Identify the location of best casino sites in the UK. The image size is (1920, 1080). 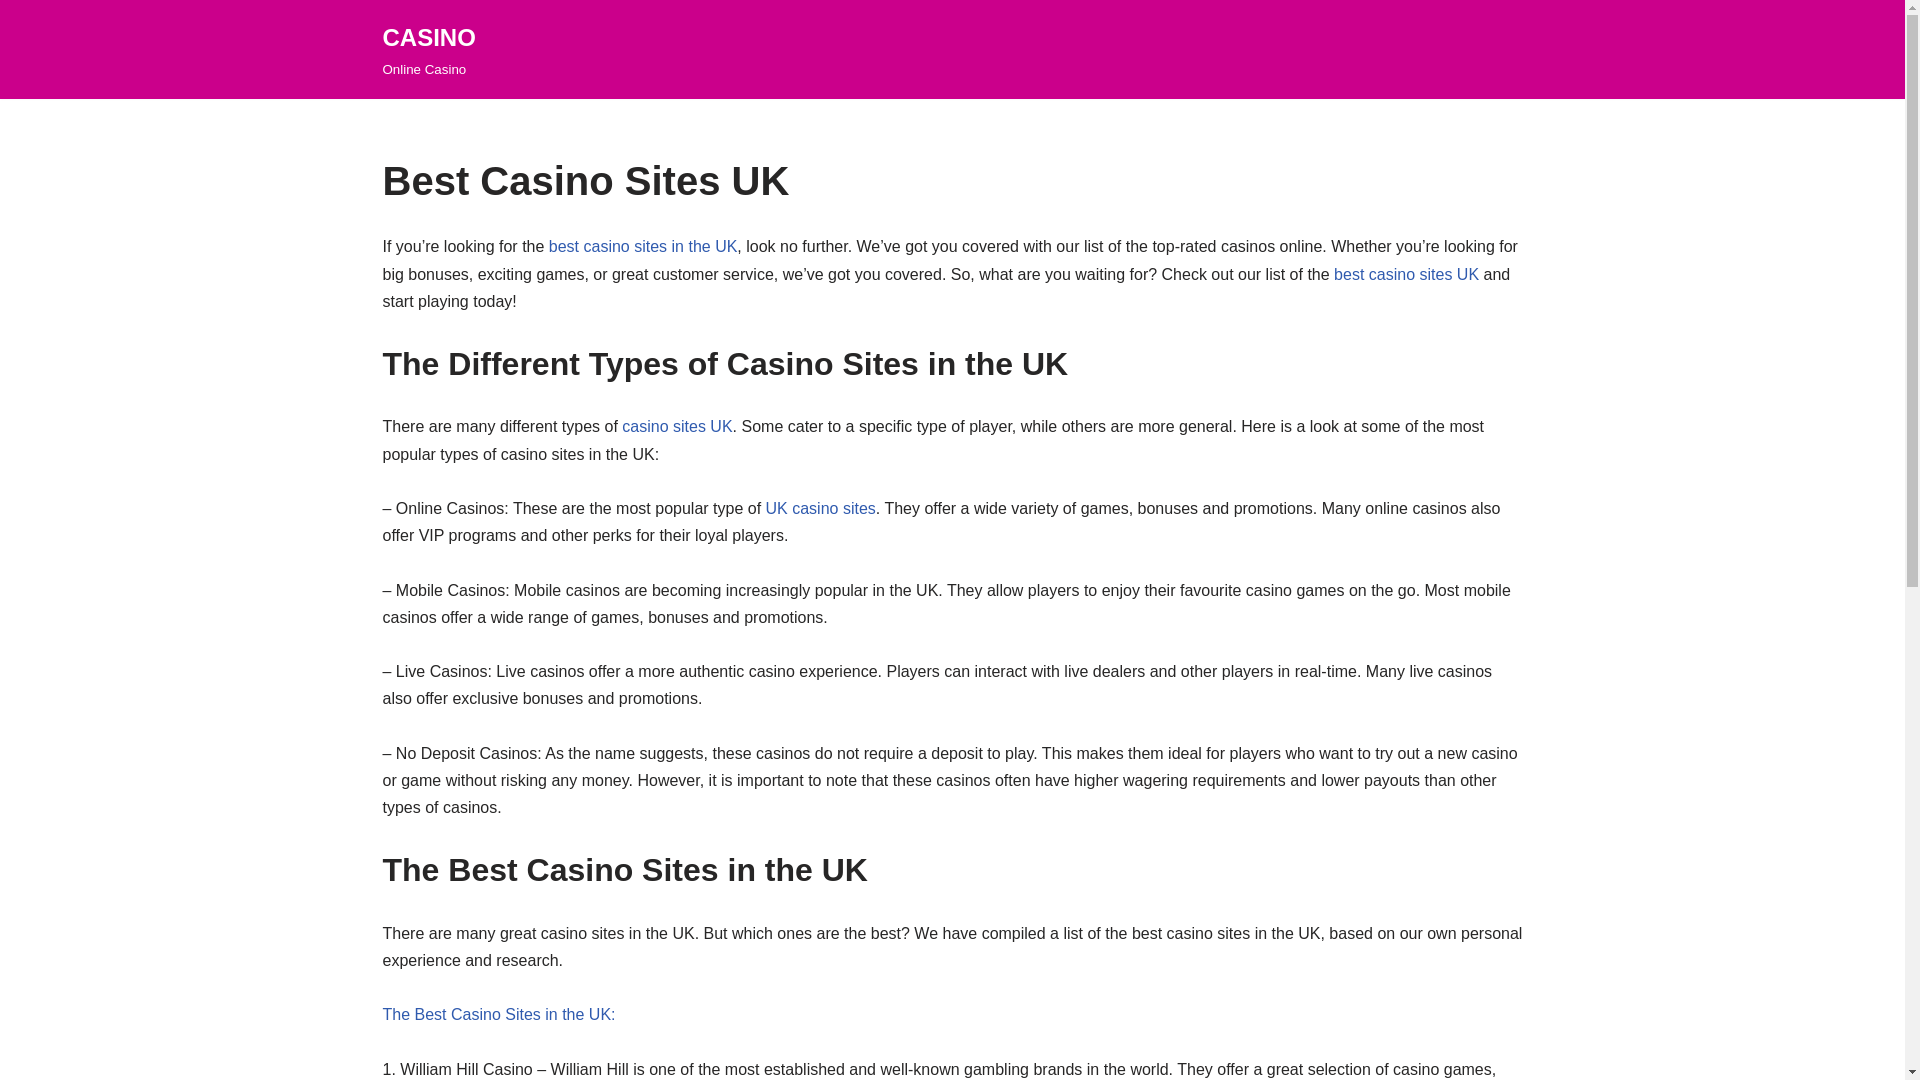
(644, 246).